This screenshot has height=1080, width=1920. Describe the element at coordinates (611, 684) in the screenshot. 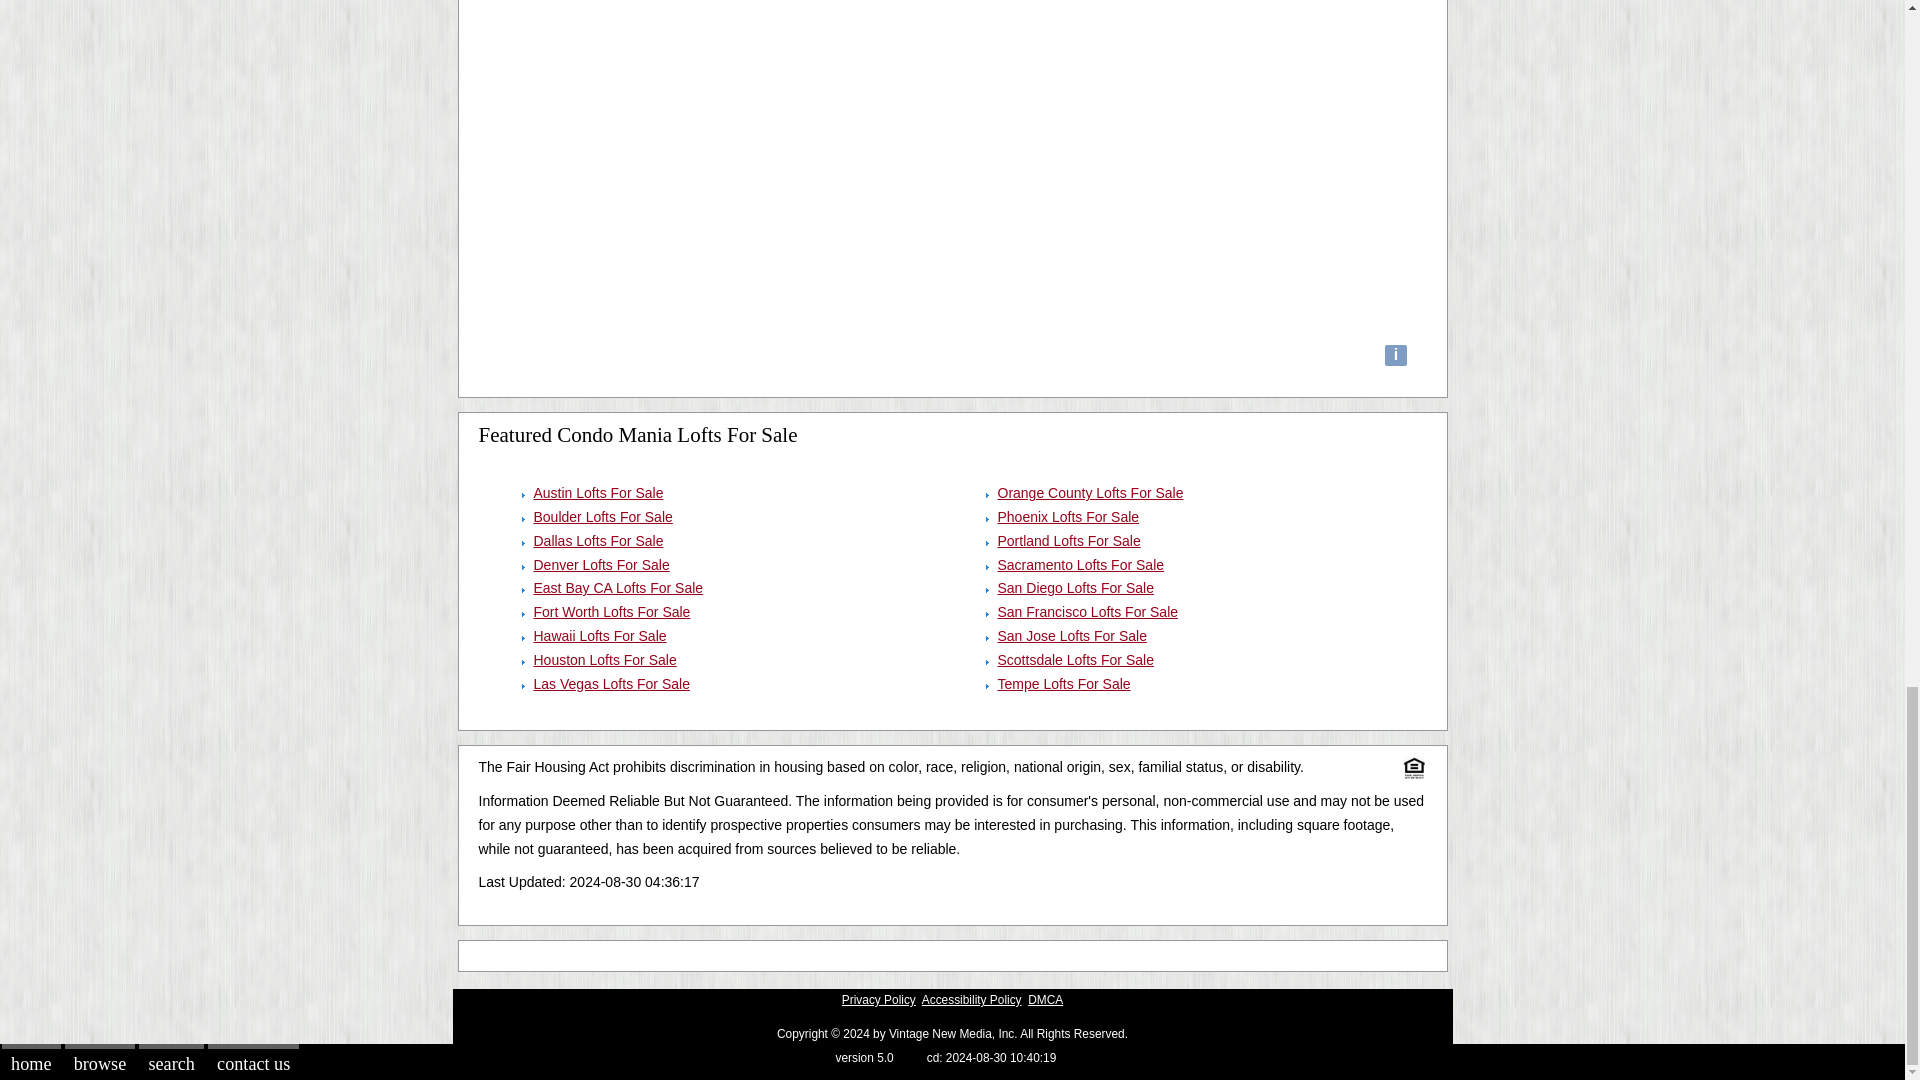

I see `Las Vegas Lofts For Sale` at that location.